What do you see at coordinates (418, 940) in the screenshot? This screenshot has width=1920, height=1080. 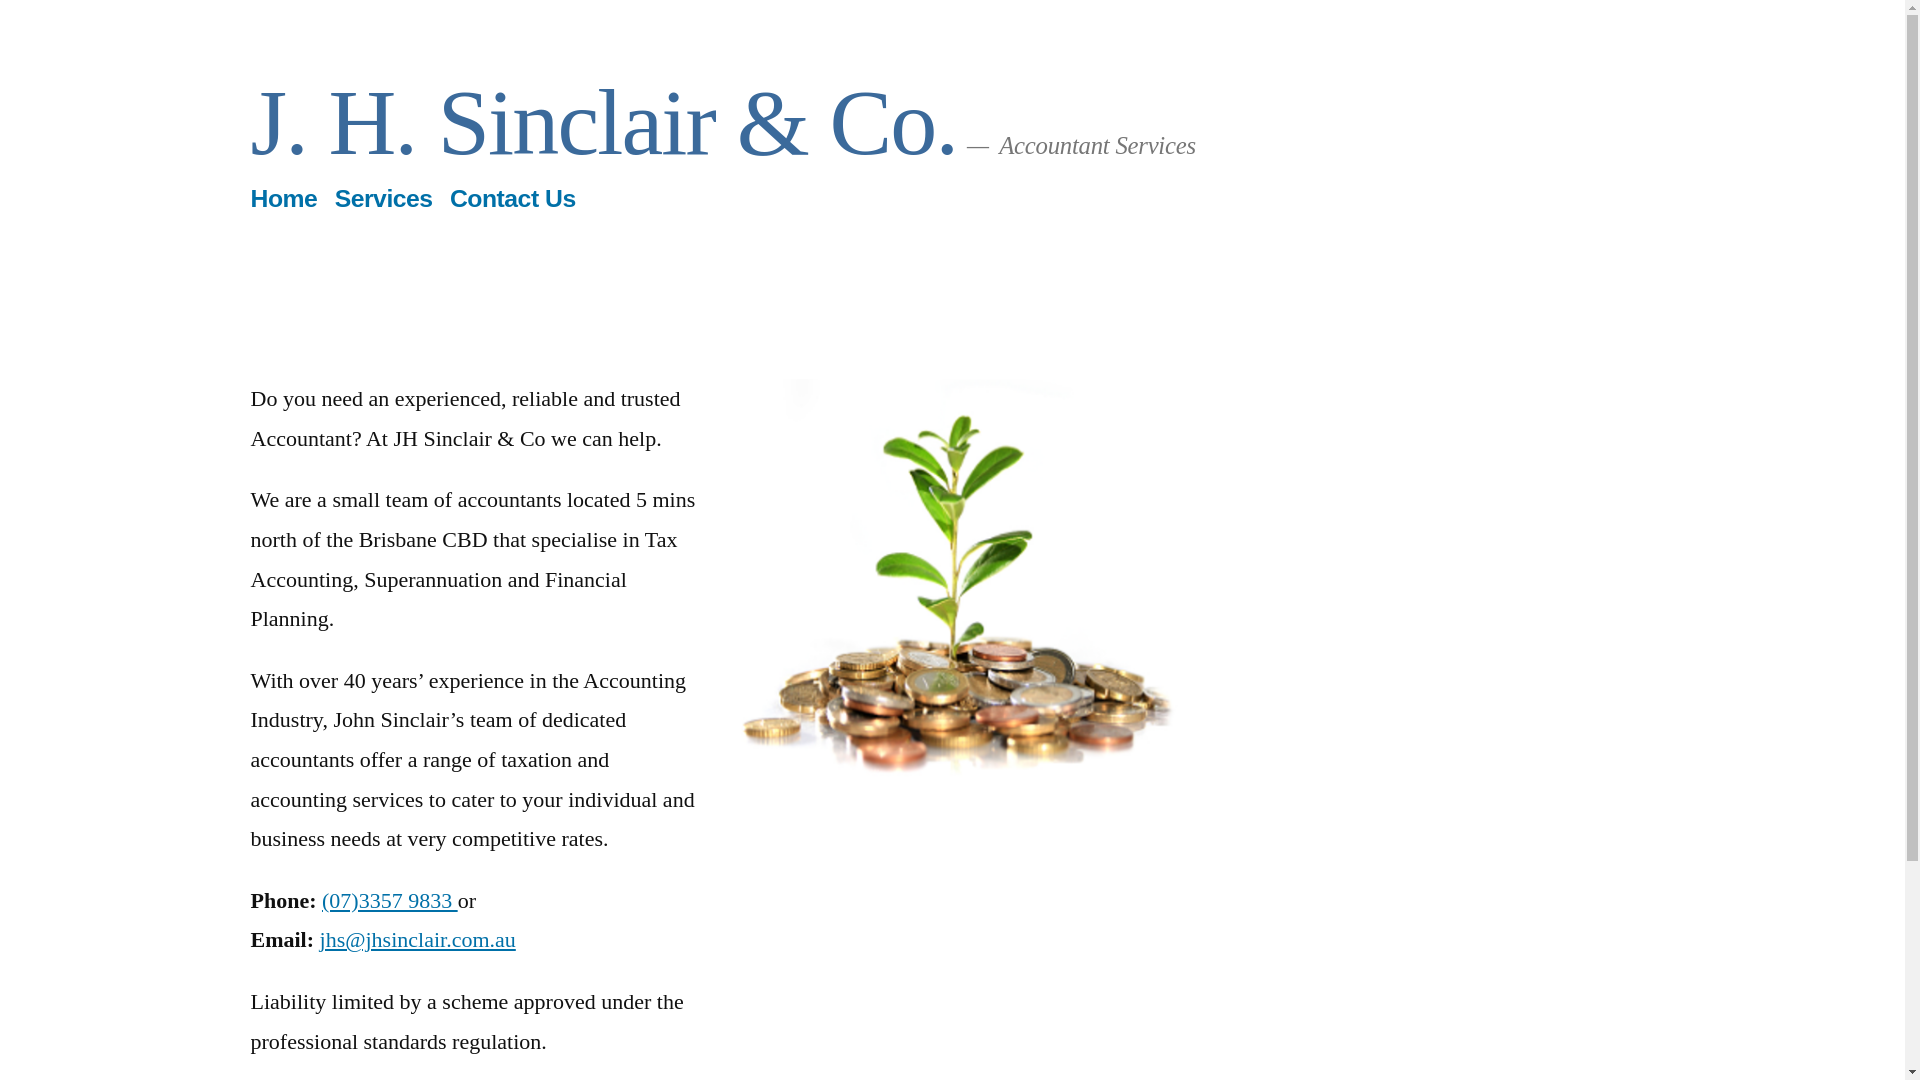 I see `jhs@jhsinclair.com.au` at bounding box center [418, 940].